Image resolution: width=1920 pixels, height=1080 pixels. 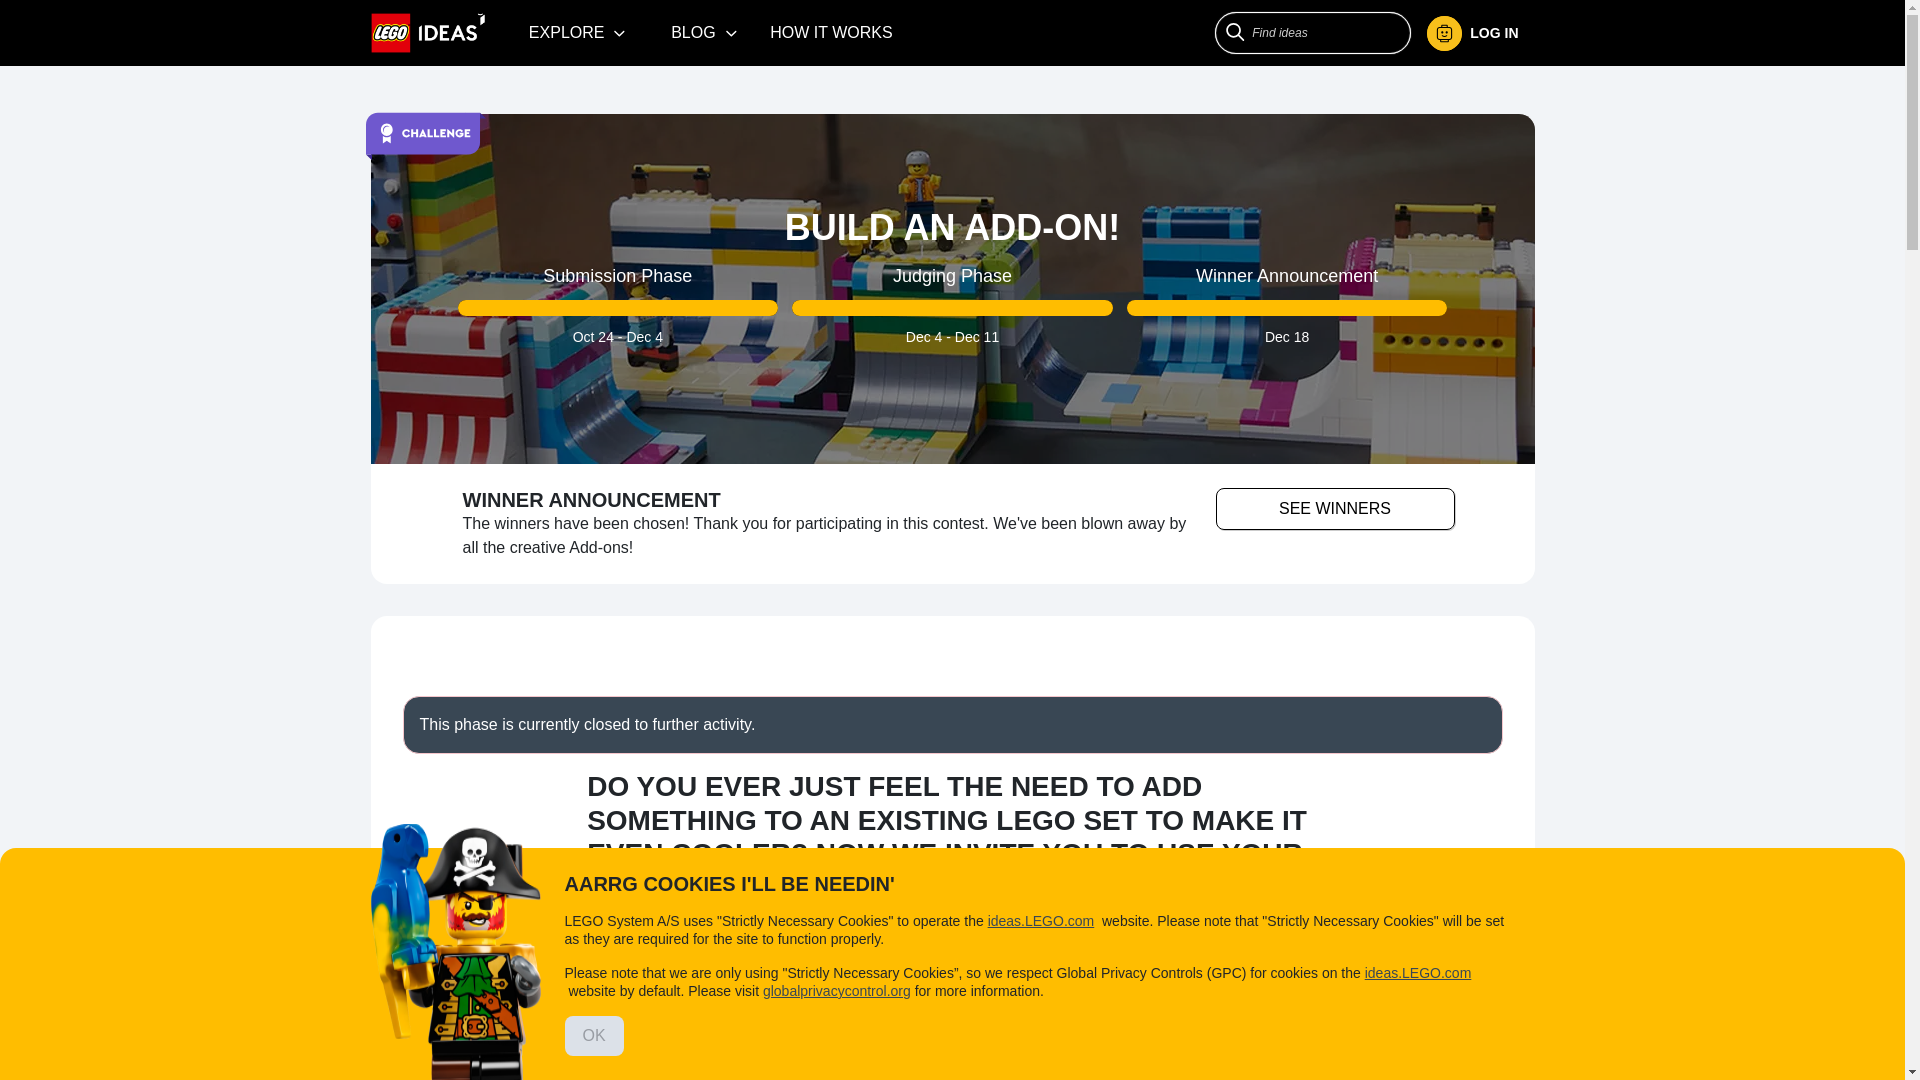 What do you see at coordinates (952, 948) in the screenshot?
I see `Read More` at bounding box center [952, 948].